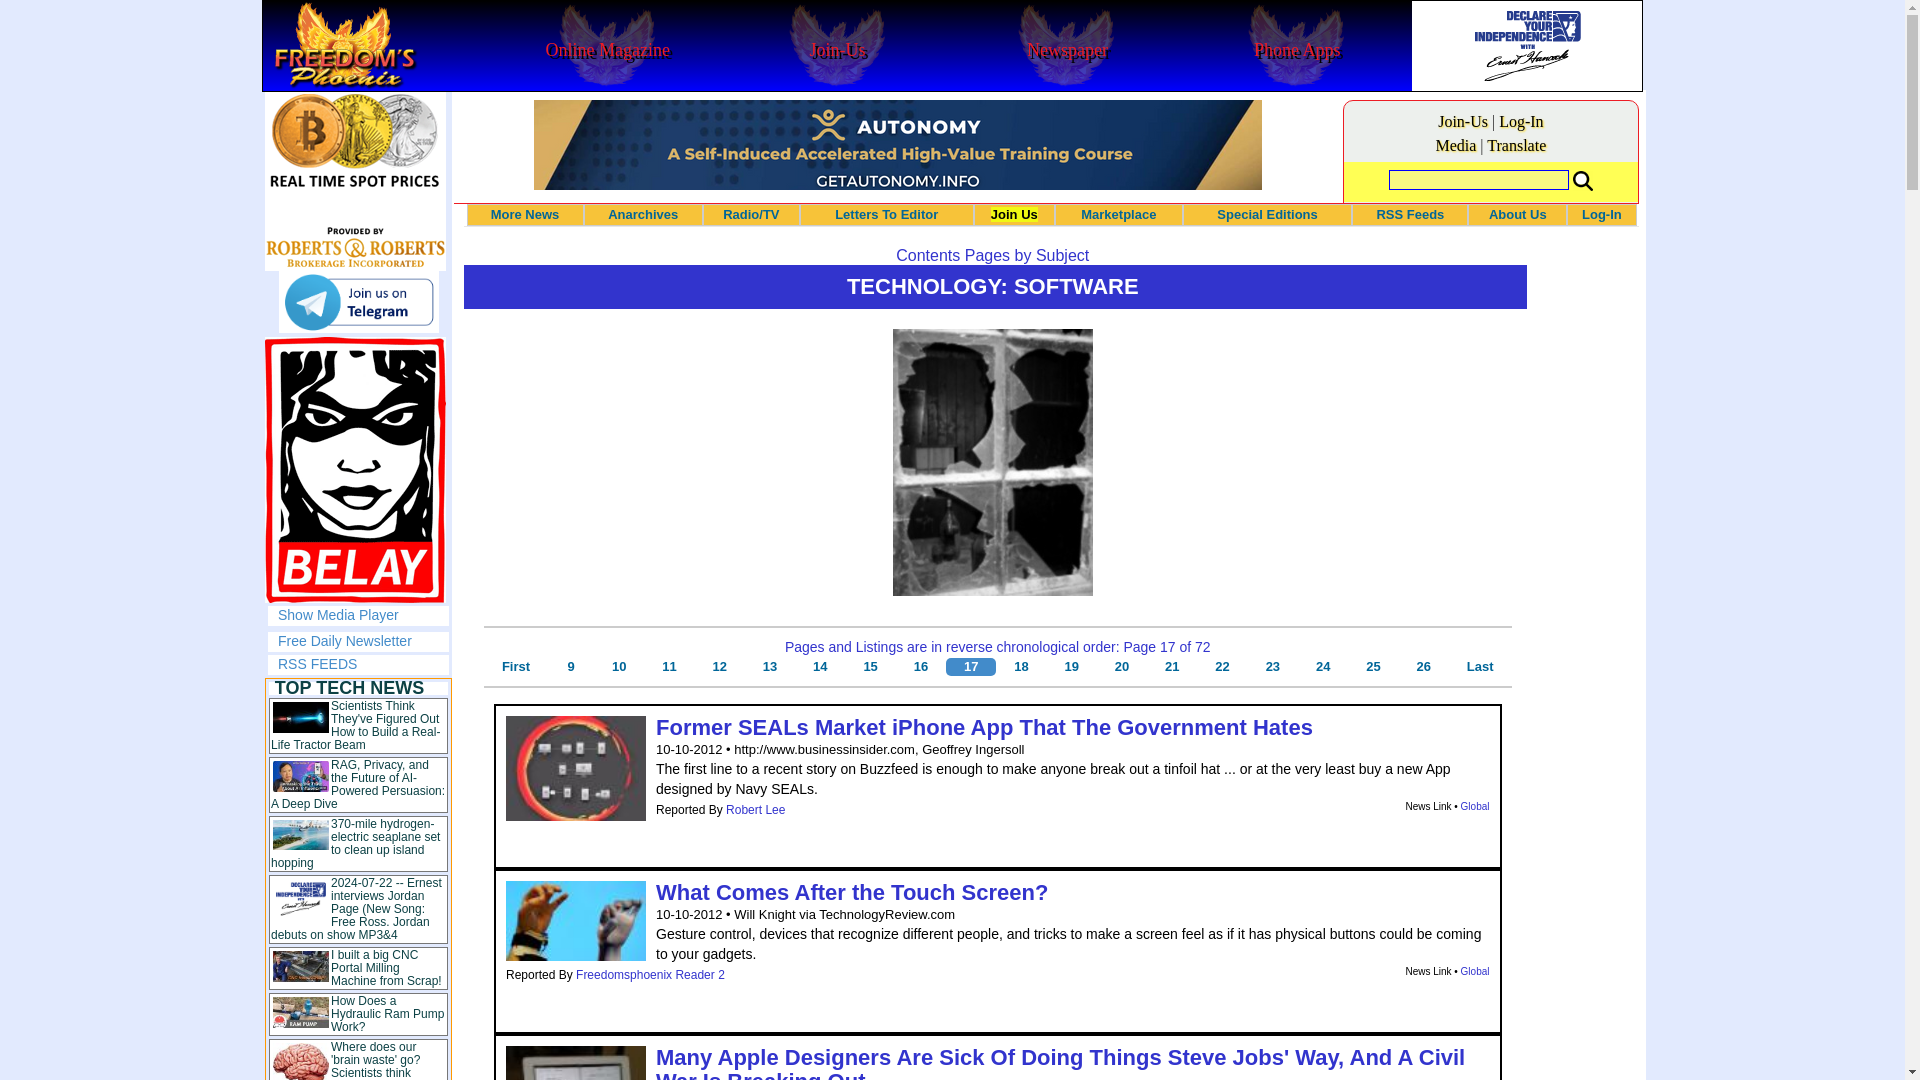 The width and height of the screenshot is (1920, 1080). What do you see at coordinates (386, 968) in the screenshot?
I see `I built a big CNC Portal Milling Machine from Scrap!` at bounding box center [386, 968].